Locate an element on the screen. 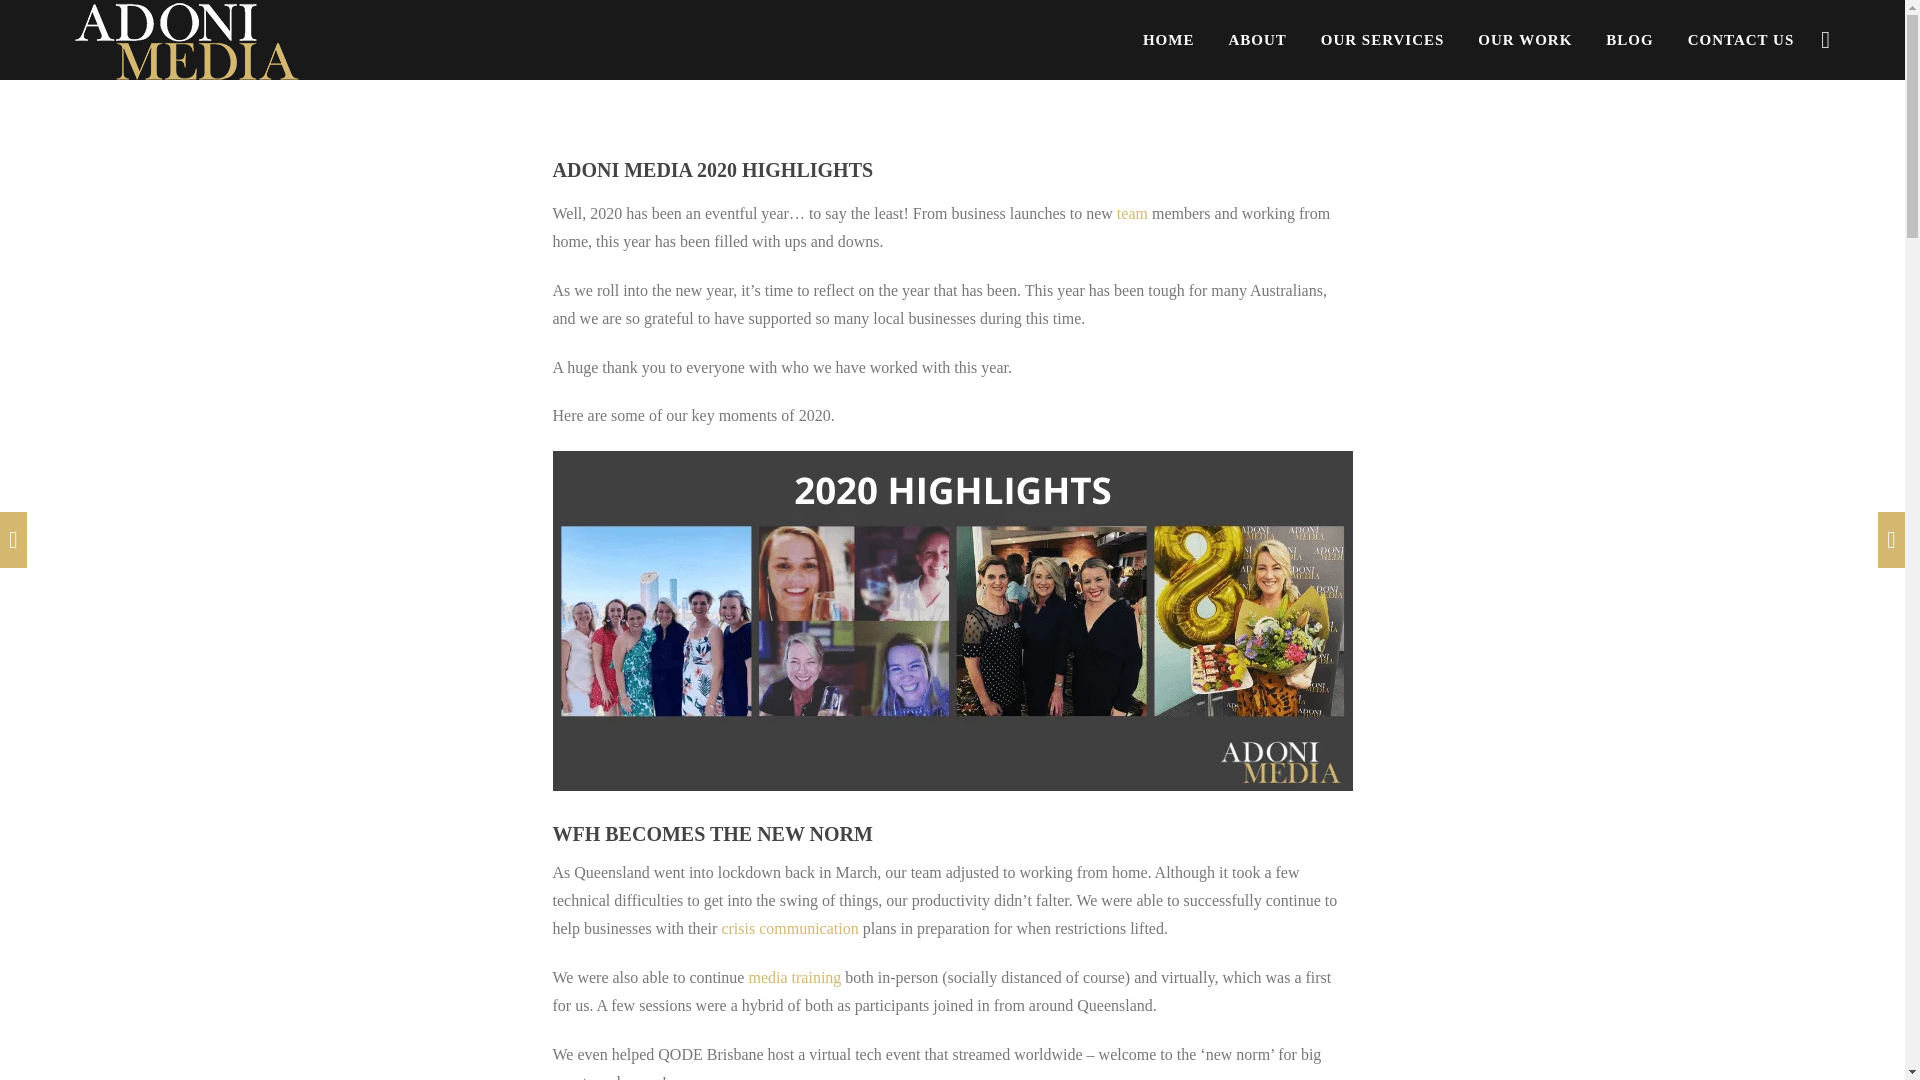 Image resolution: width=1920 pixels, height=1080 pixels. HOME is located at coordinates (1168, 40).